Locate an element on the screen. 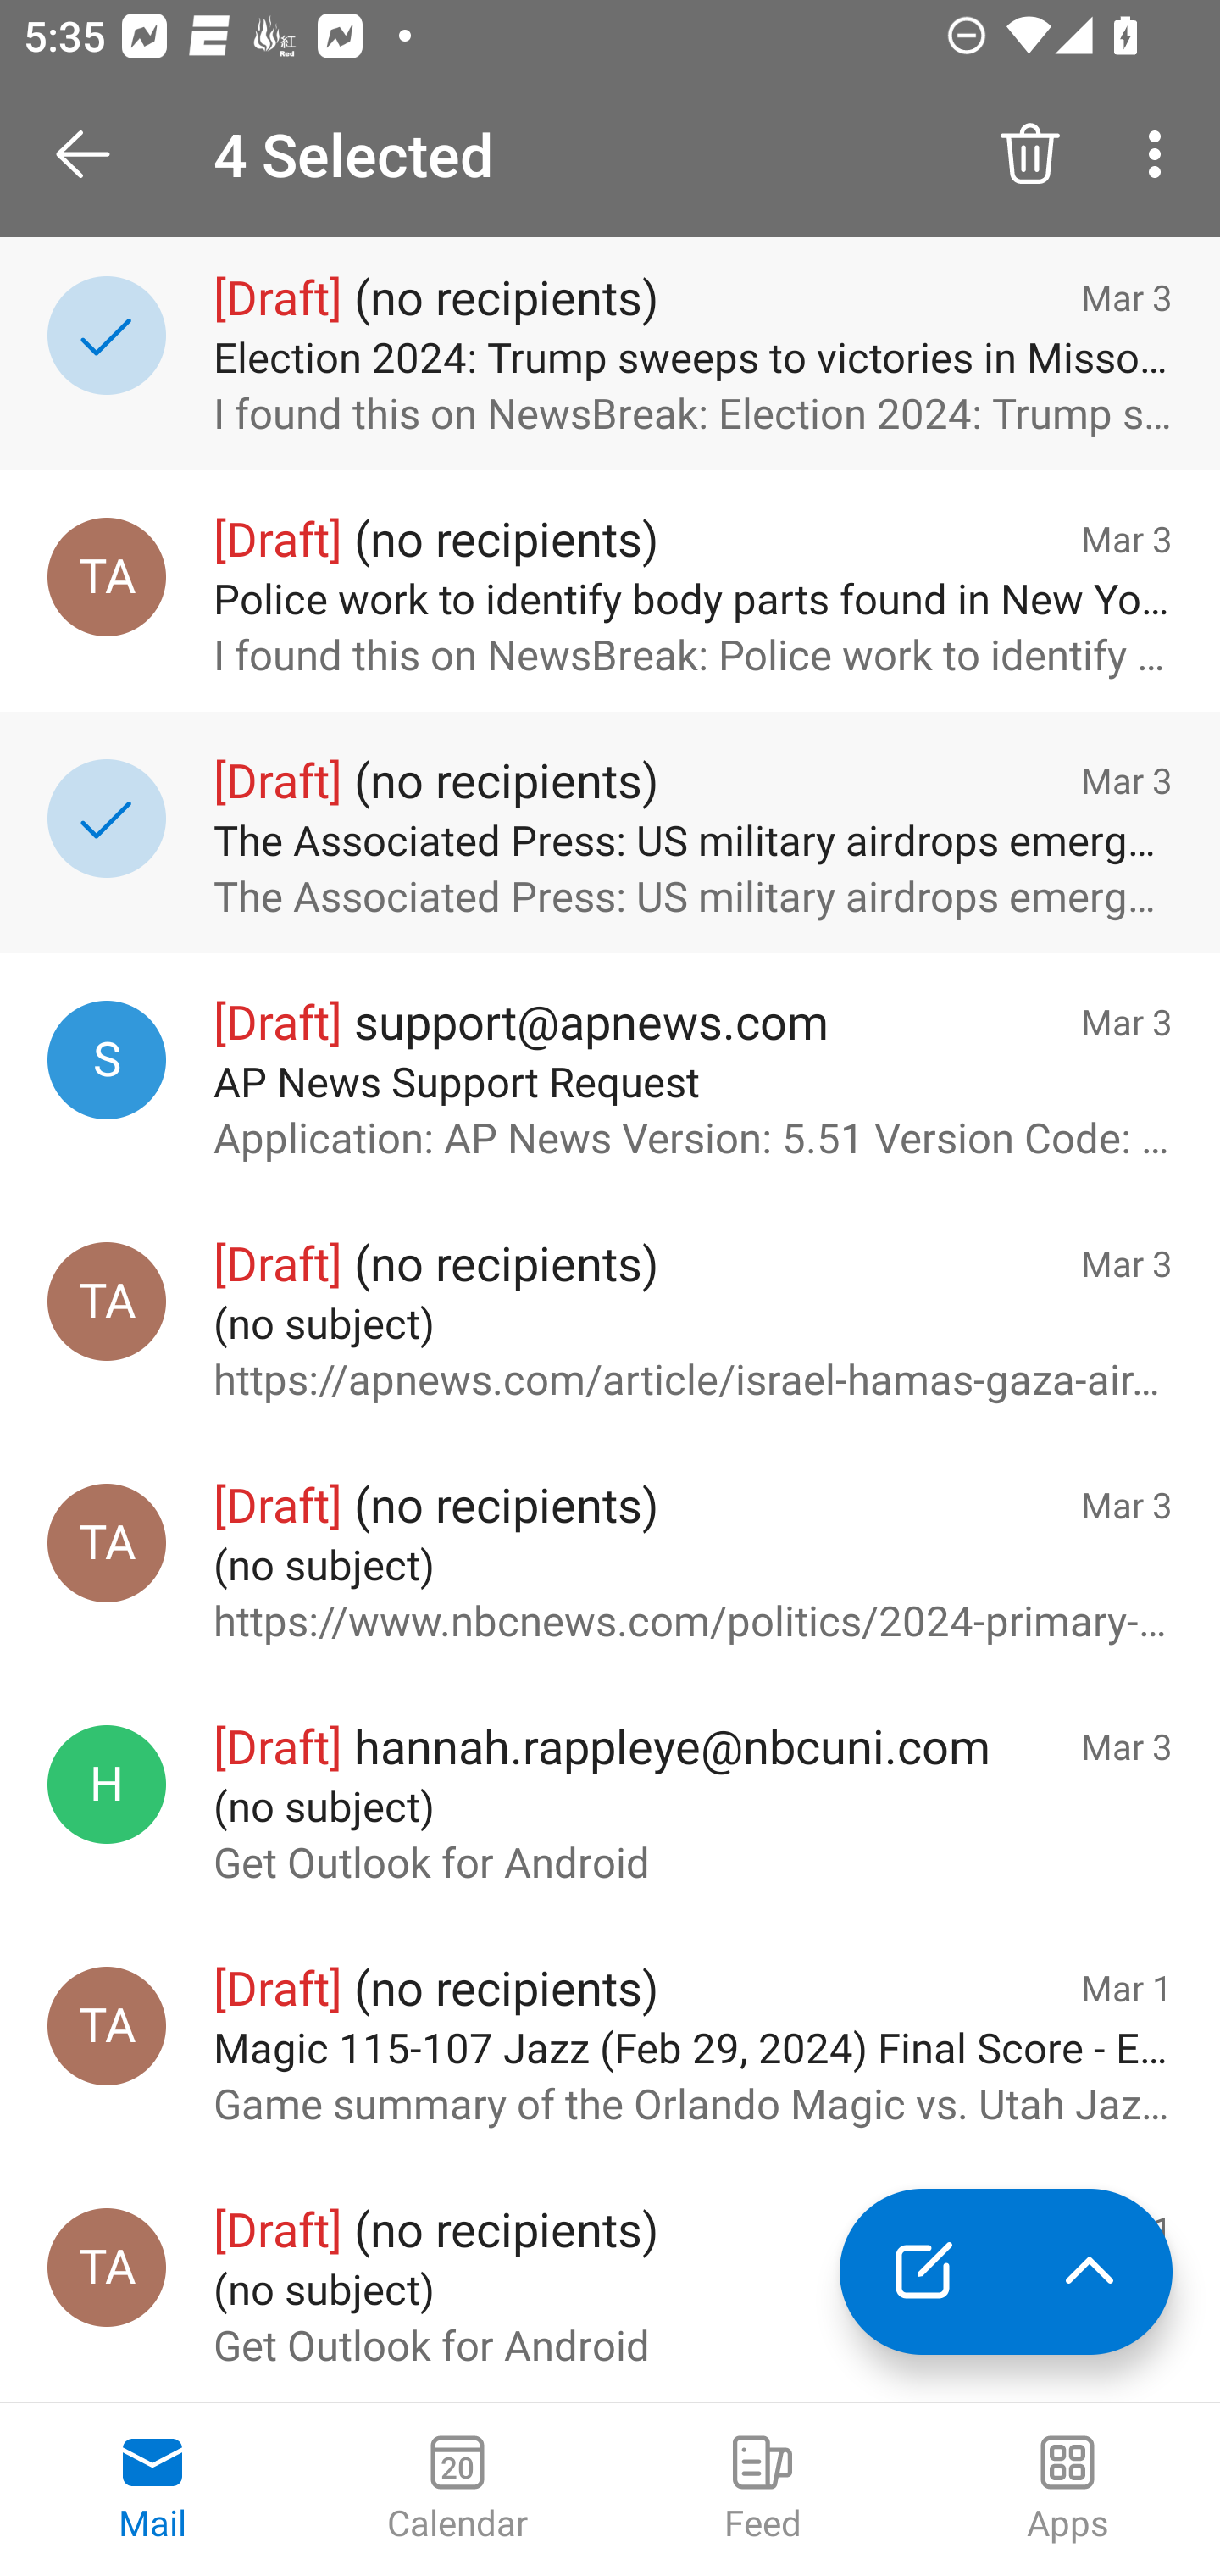 The width and height of the screenshot is (1220, 2576). Test Appium, testappium002@outlook.com is located at coordinates (107, 576).